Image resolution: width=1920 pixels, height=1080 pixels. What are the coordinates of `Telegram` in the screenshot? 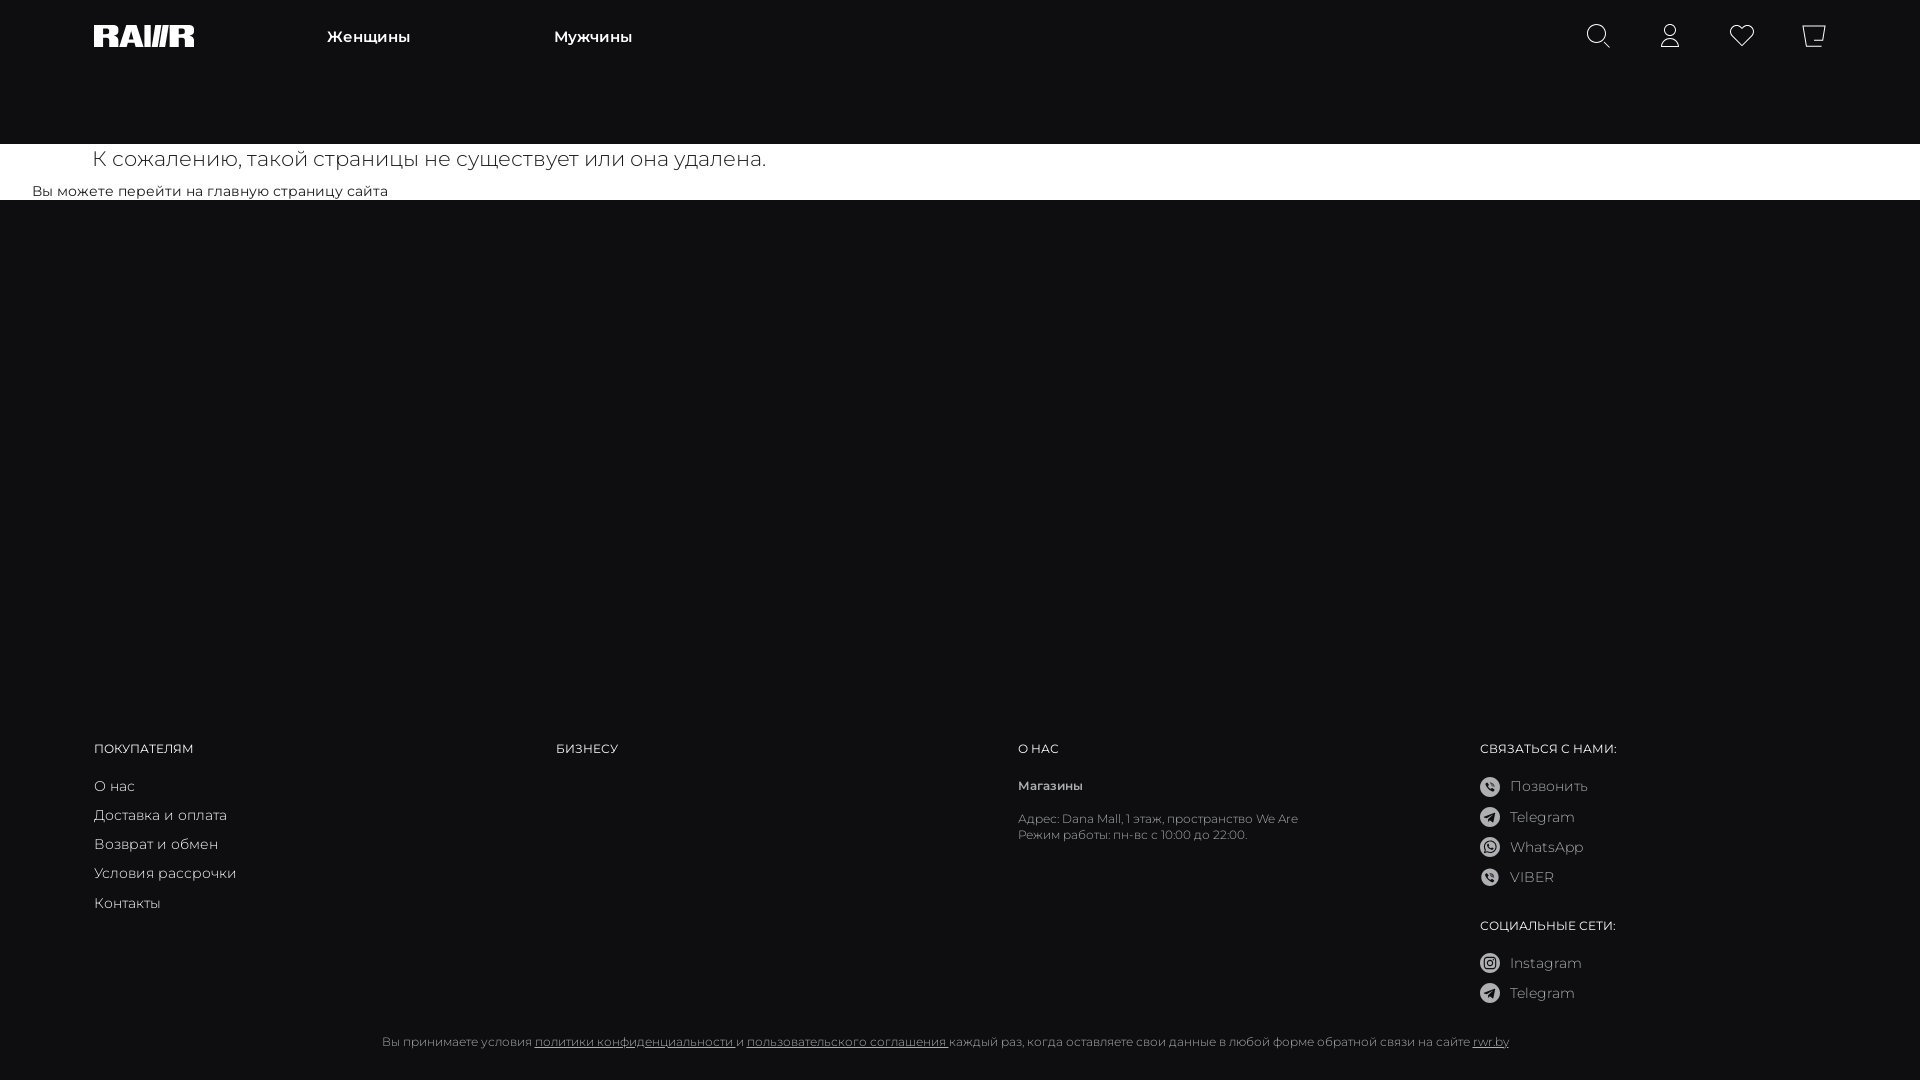 It's located at (1528, 817).